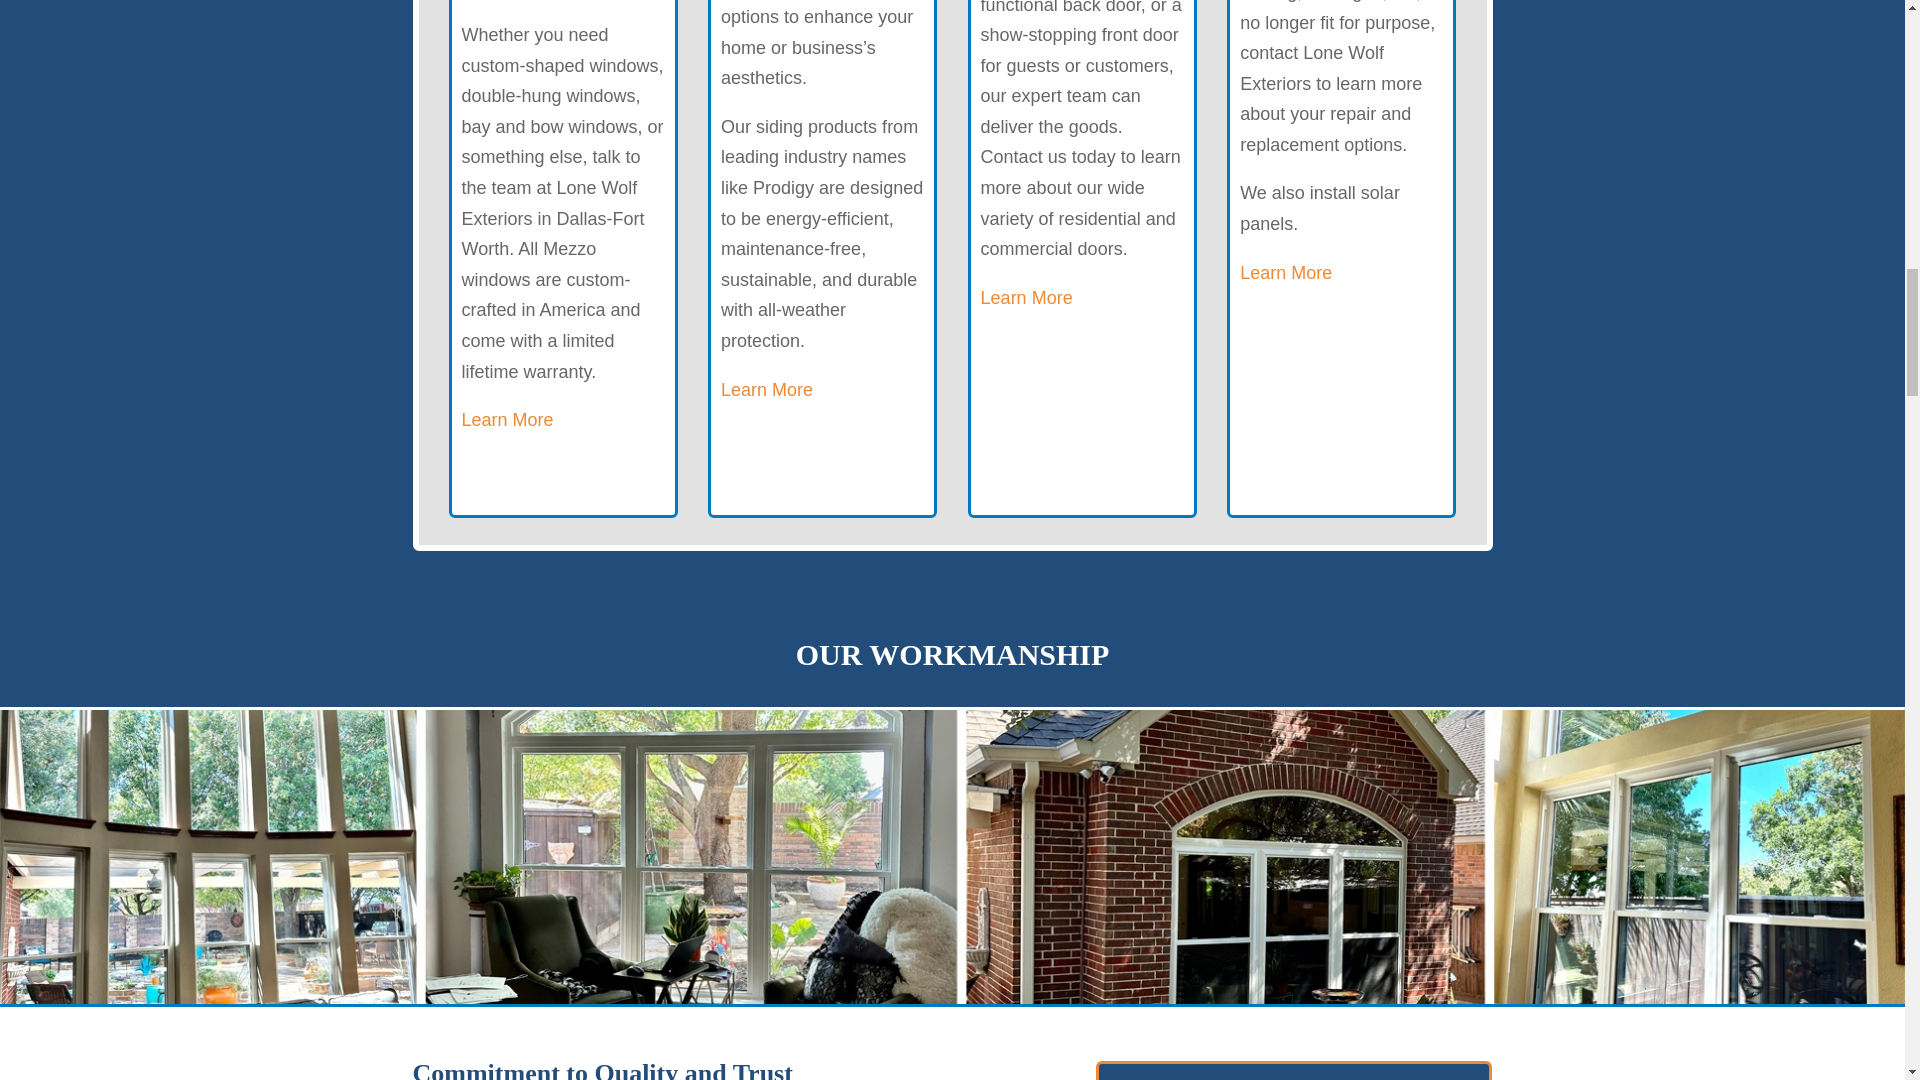 This screenshot has height=1080, width=1920. What do you see at coordinates (508, 420) in the screenshot?
I see `Learn More` at bounding box center [508, 420].